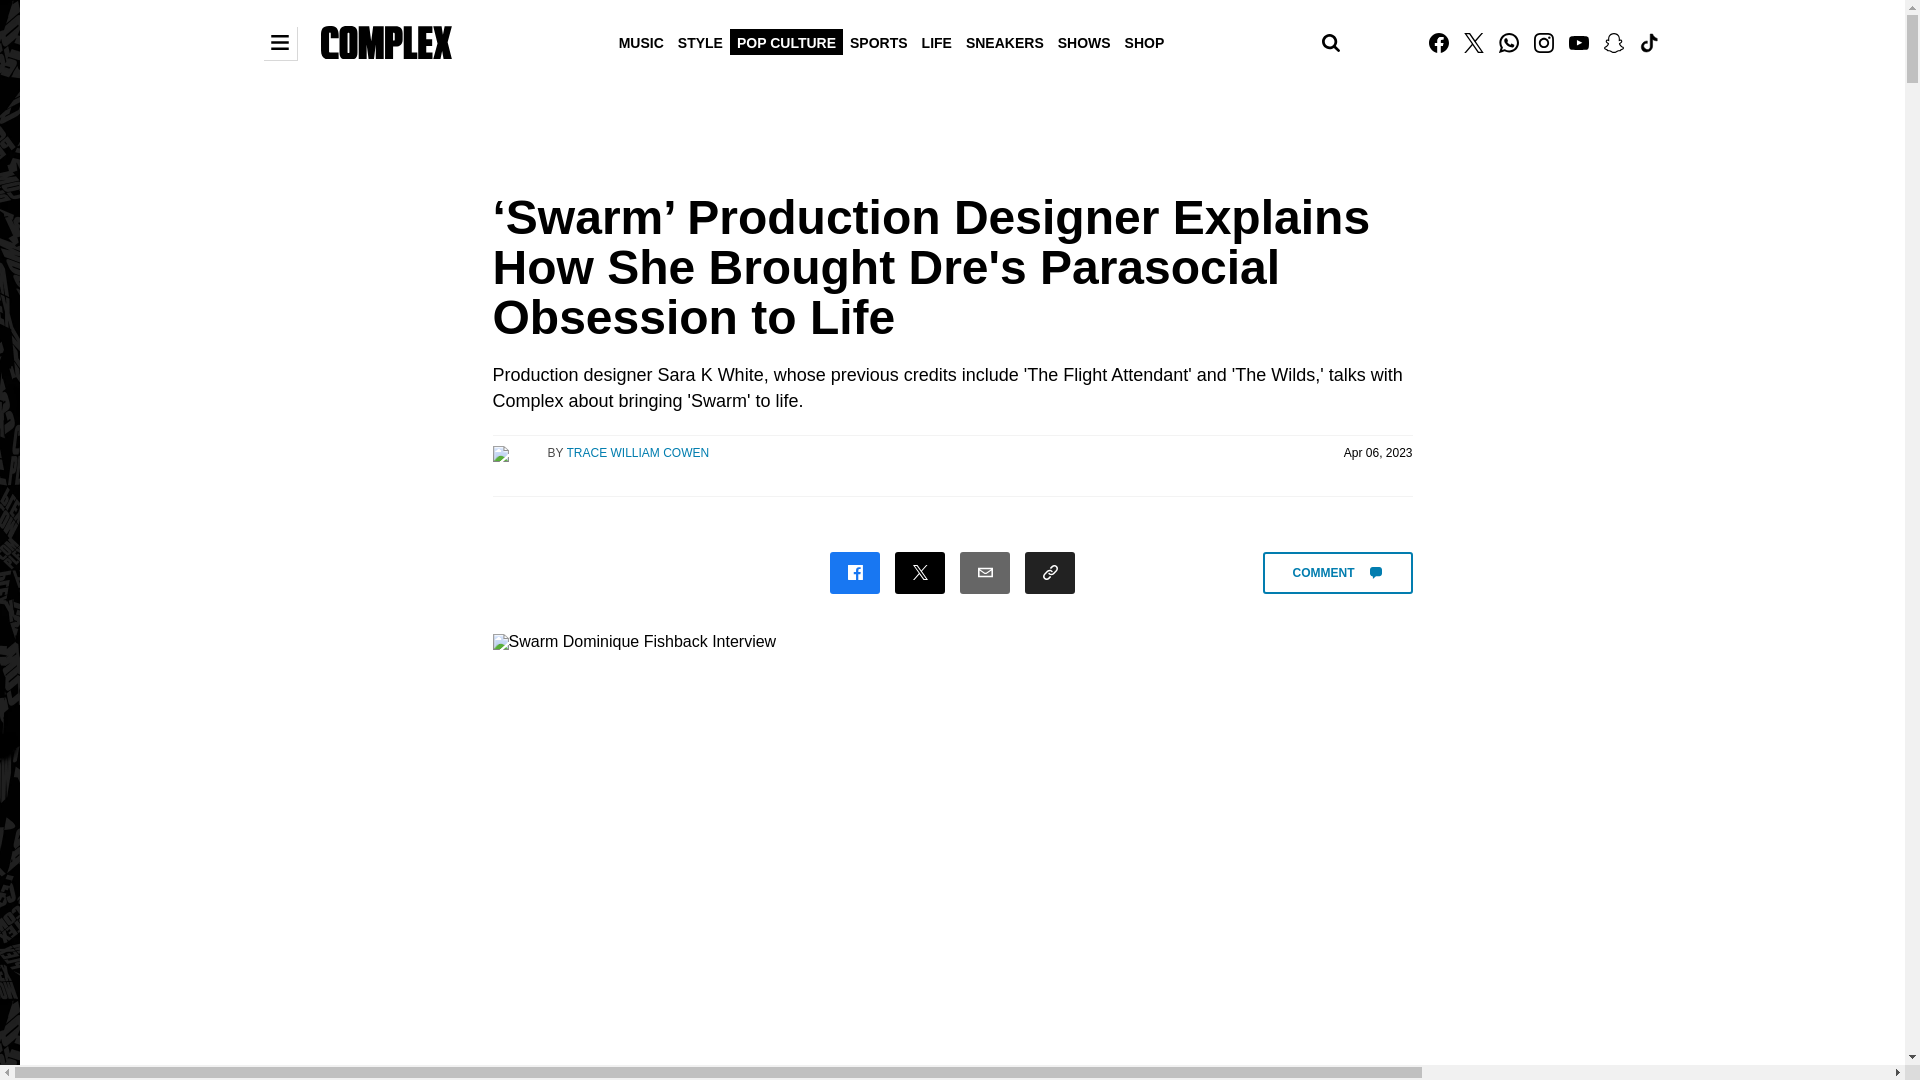 The image size is (1920, 1080). What do you see at coordinates (878, 41) in the screenshot?
I see `SPORTS` at bounding box center [878, 41].